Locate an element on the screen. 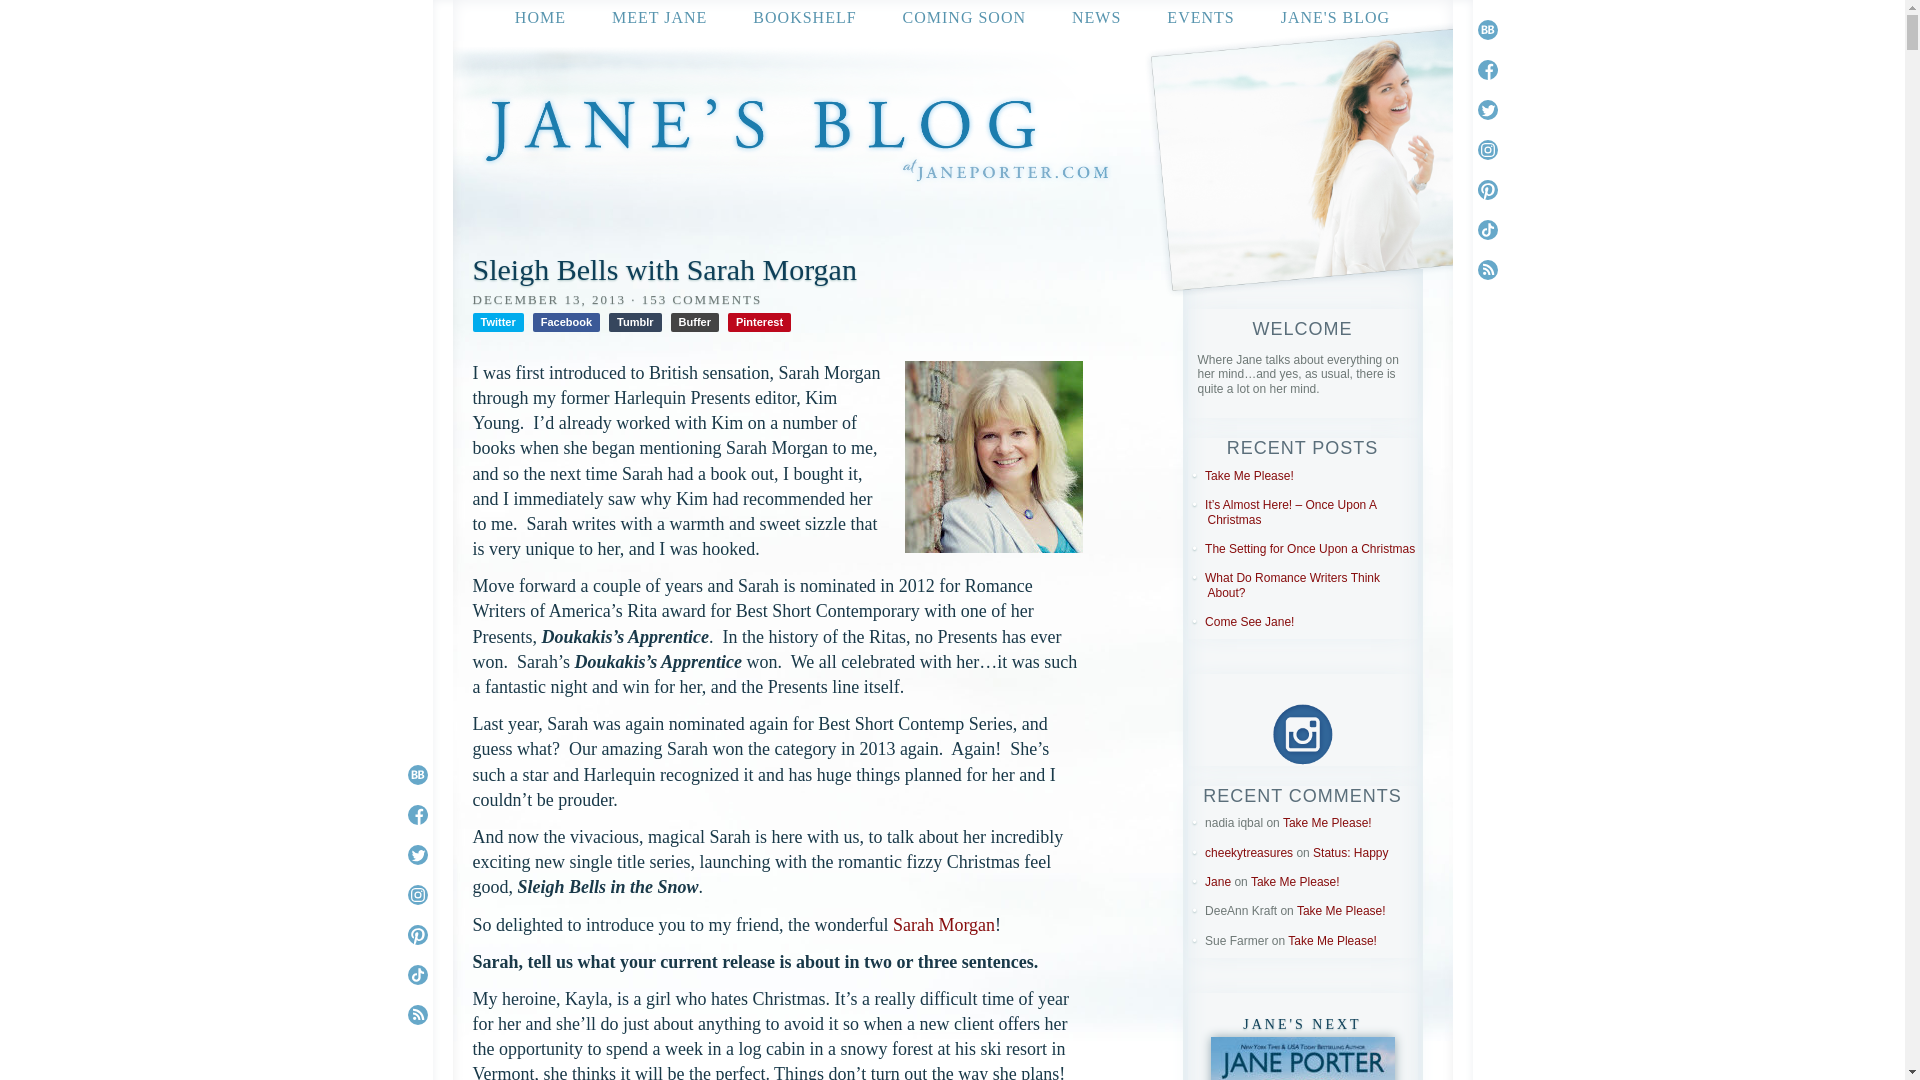 This screenshot has height=1080, width=1920. Tumblr is located at coordinates (634, 322).